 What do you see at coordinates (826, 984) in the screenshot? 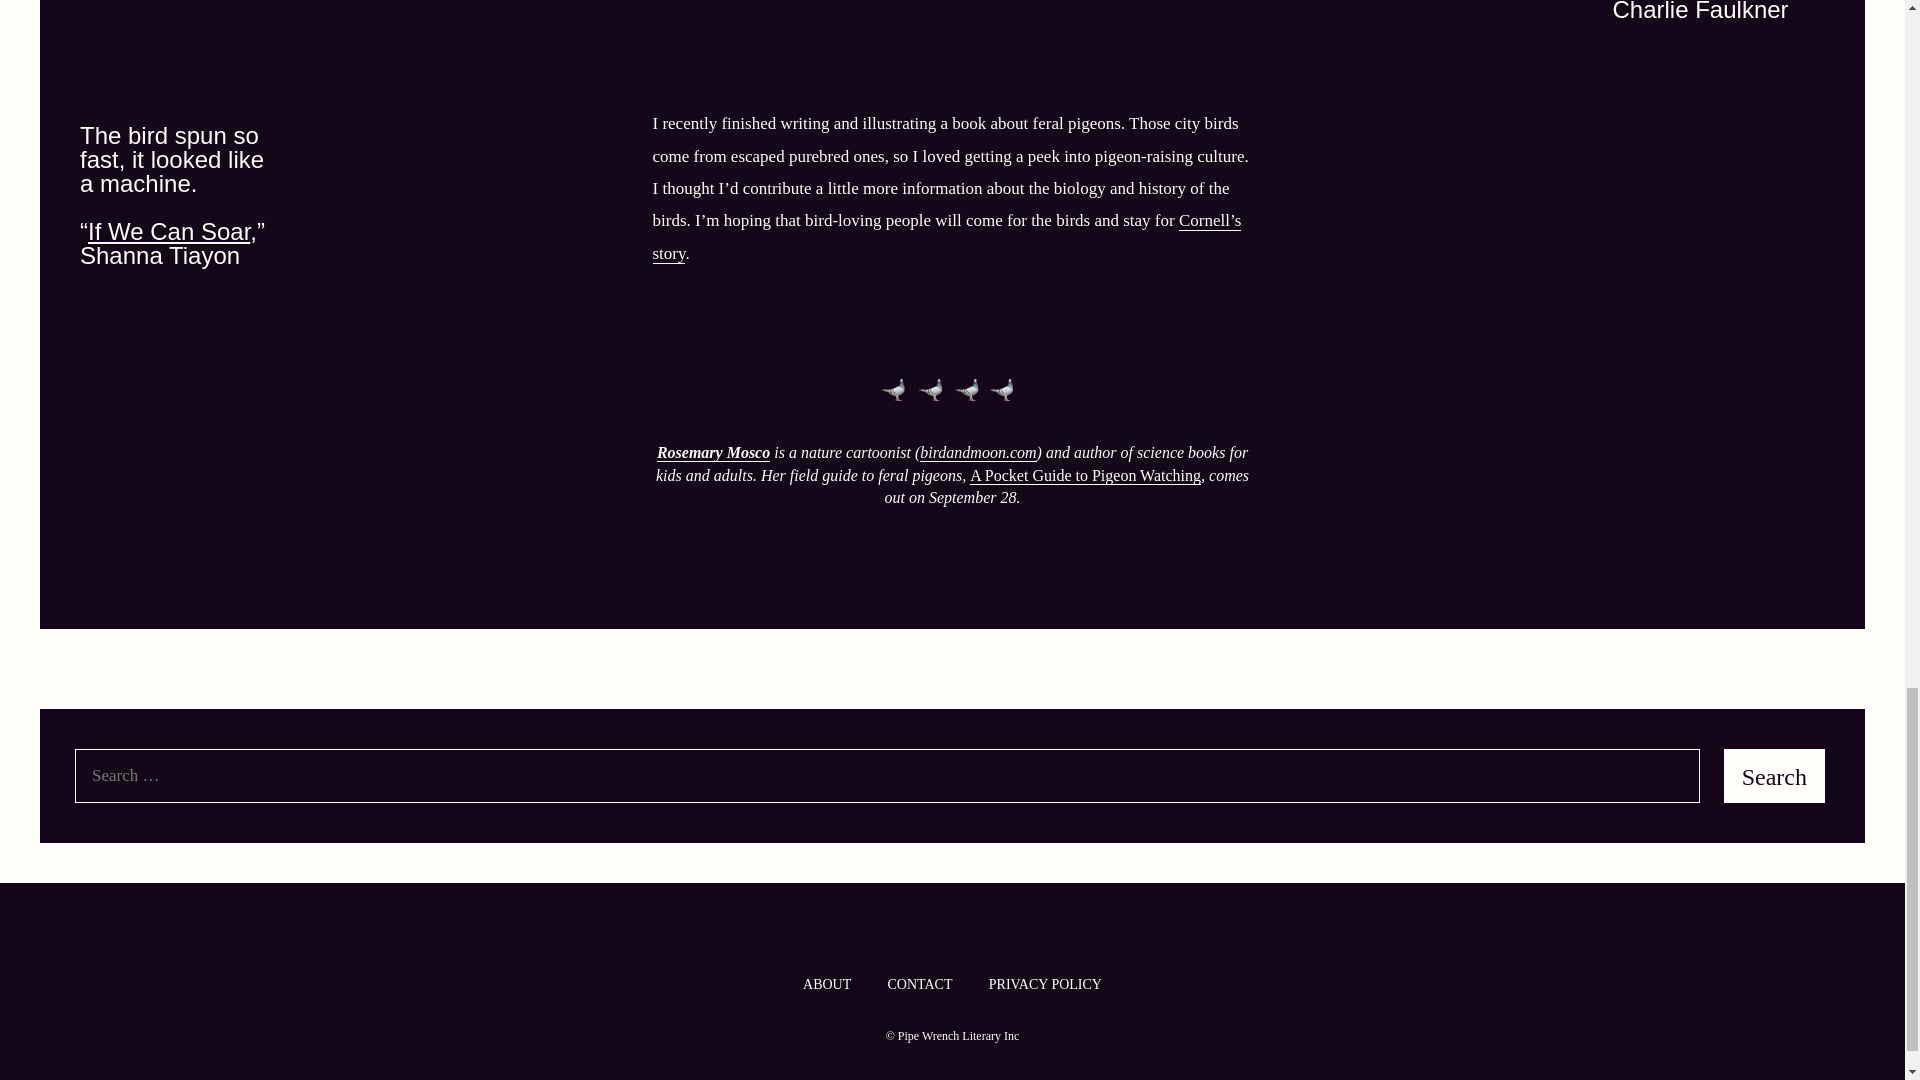
I see `ABOUT` at bounding box center [826, 984].